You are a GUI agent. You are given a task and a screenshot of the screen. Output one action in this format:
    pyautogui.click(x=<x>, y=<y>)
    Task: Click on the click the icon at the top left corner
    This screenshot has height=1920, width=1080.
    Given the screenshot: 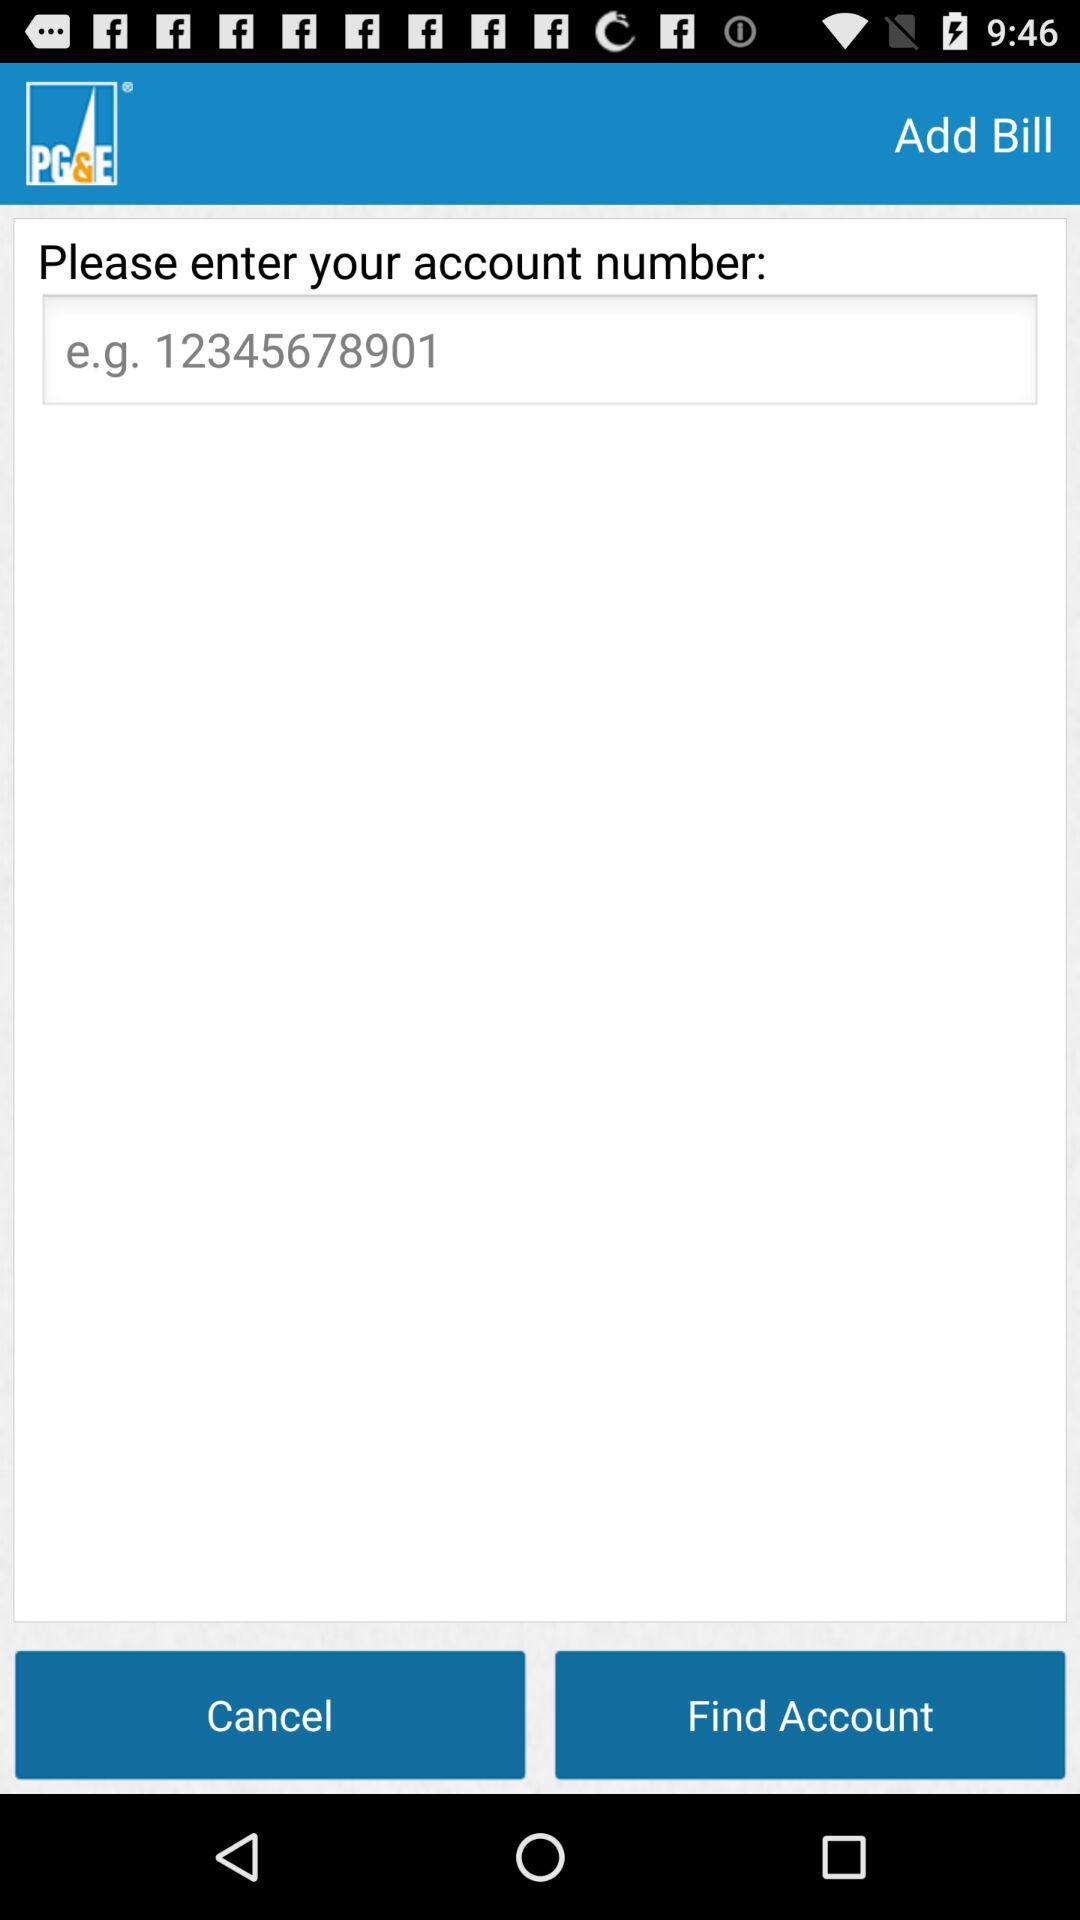 What is the action you would take?
    pyautogui.click(x=79, y=133)
    